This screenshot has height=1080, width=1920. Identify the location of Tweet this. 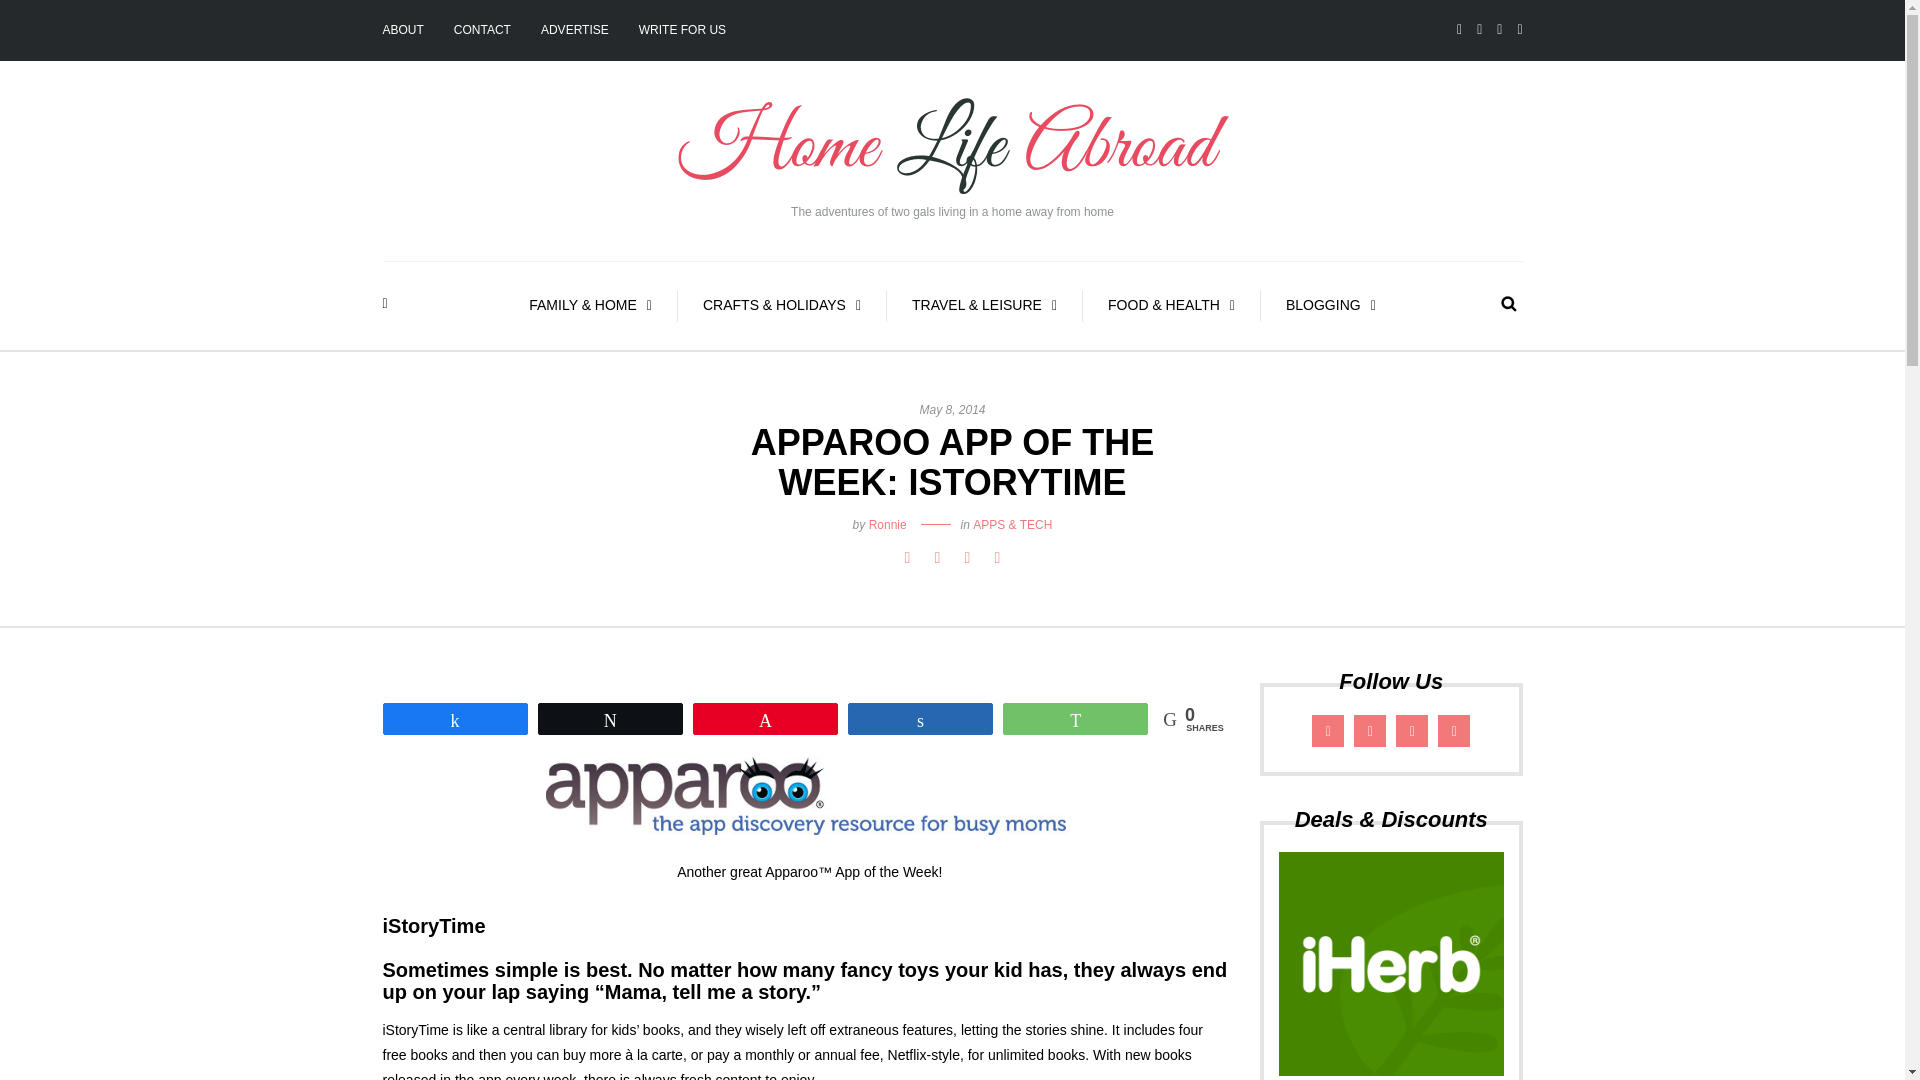
(936, 558).